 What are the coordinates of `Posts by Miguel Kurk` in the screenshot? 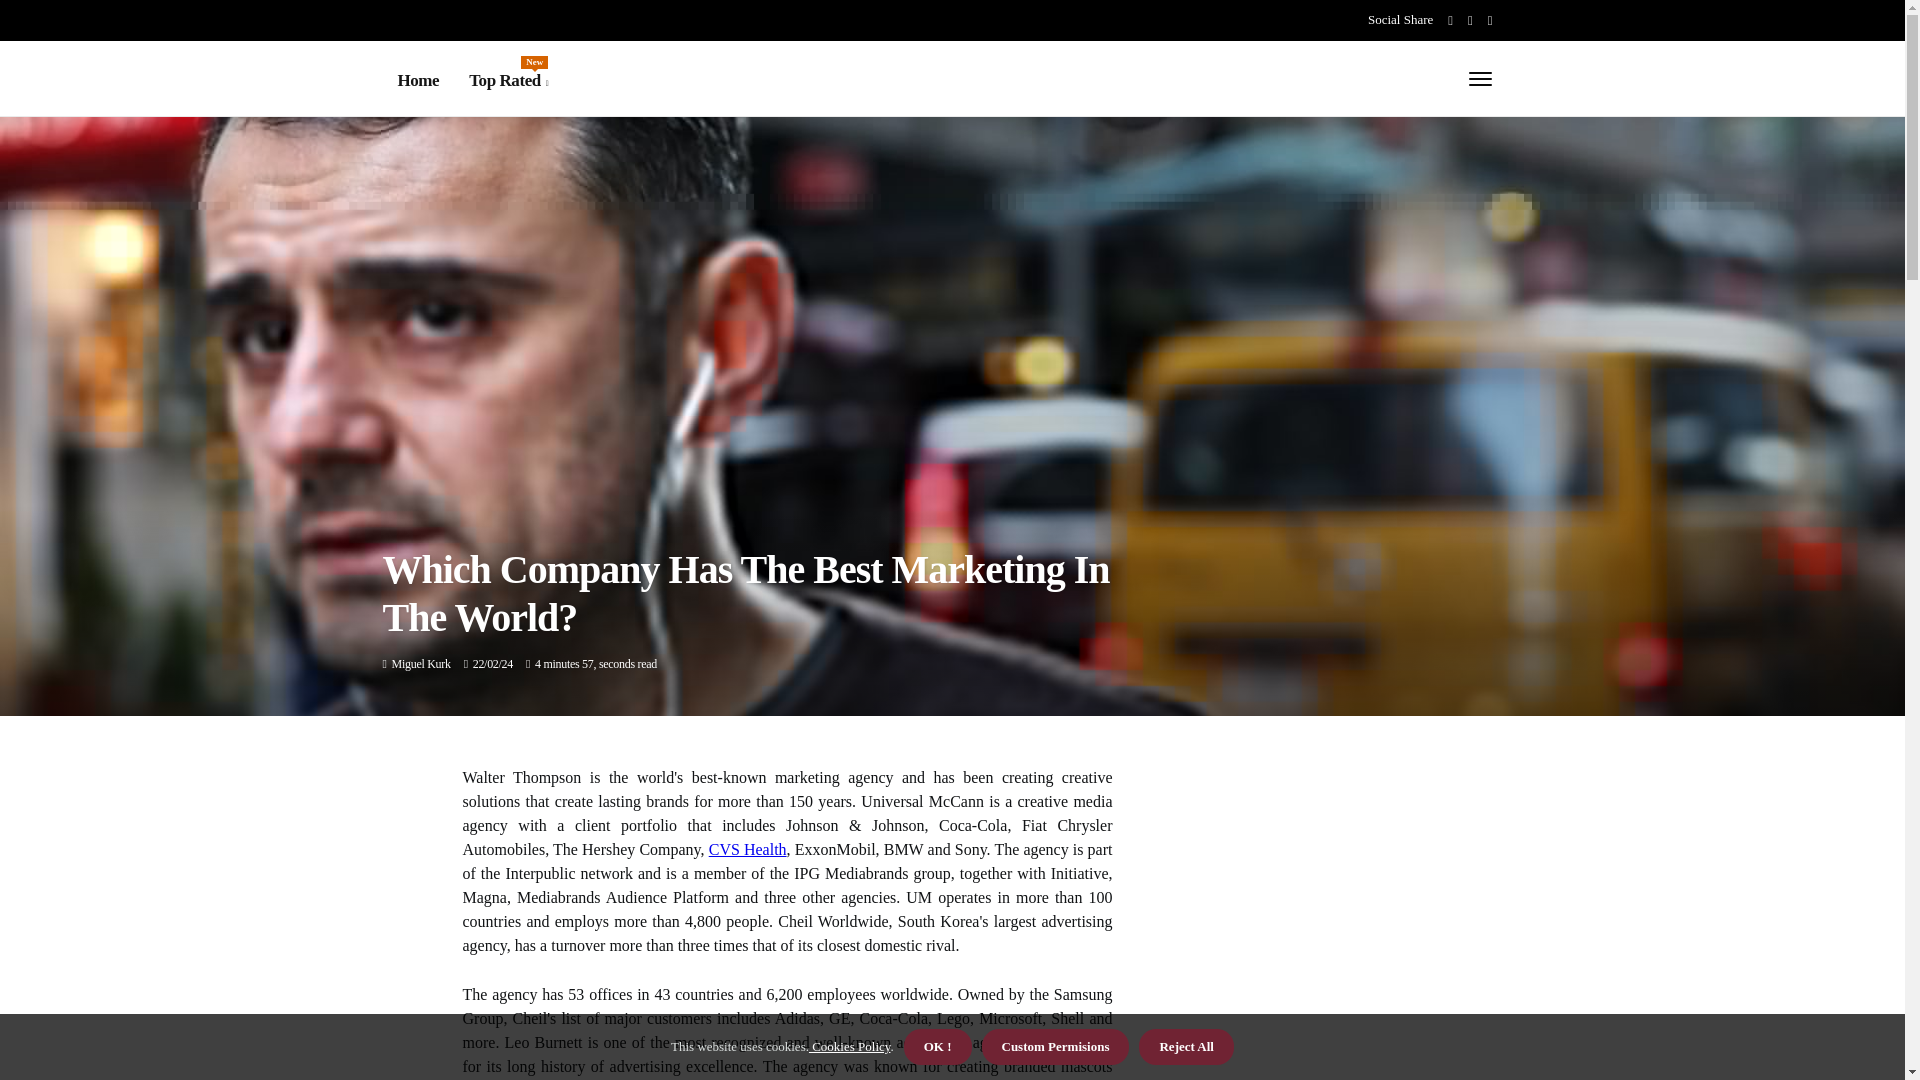 It's located at (421, 663).